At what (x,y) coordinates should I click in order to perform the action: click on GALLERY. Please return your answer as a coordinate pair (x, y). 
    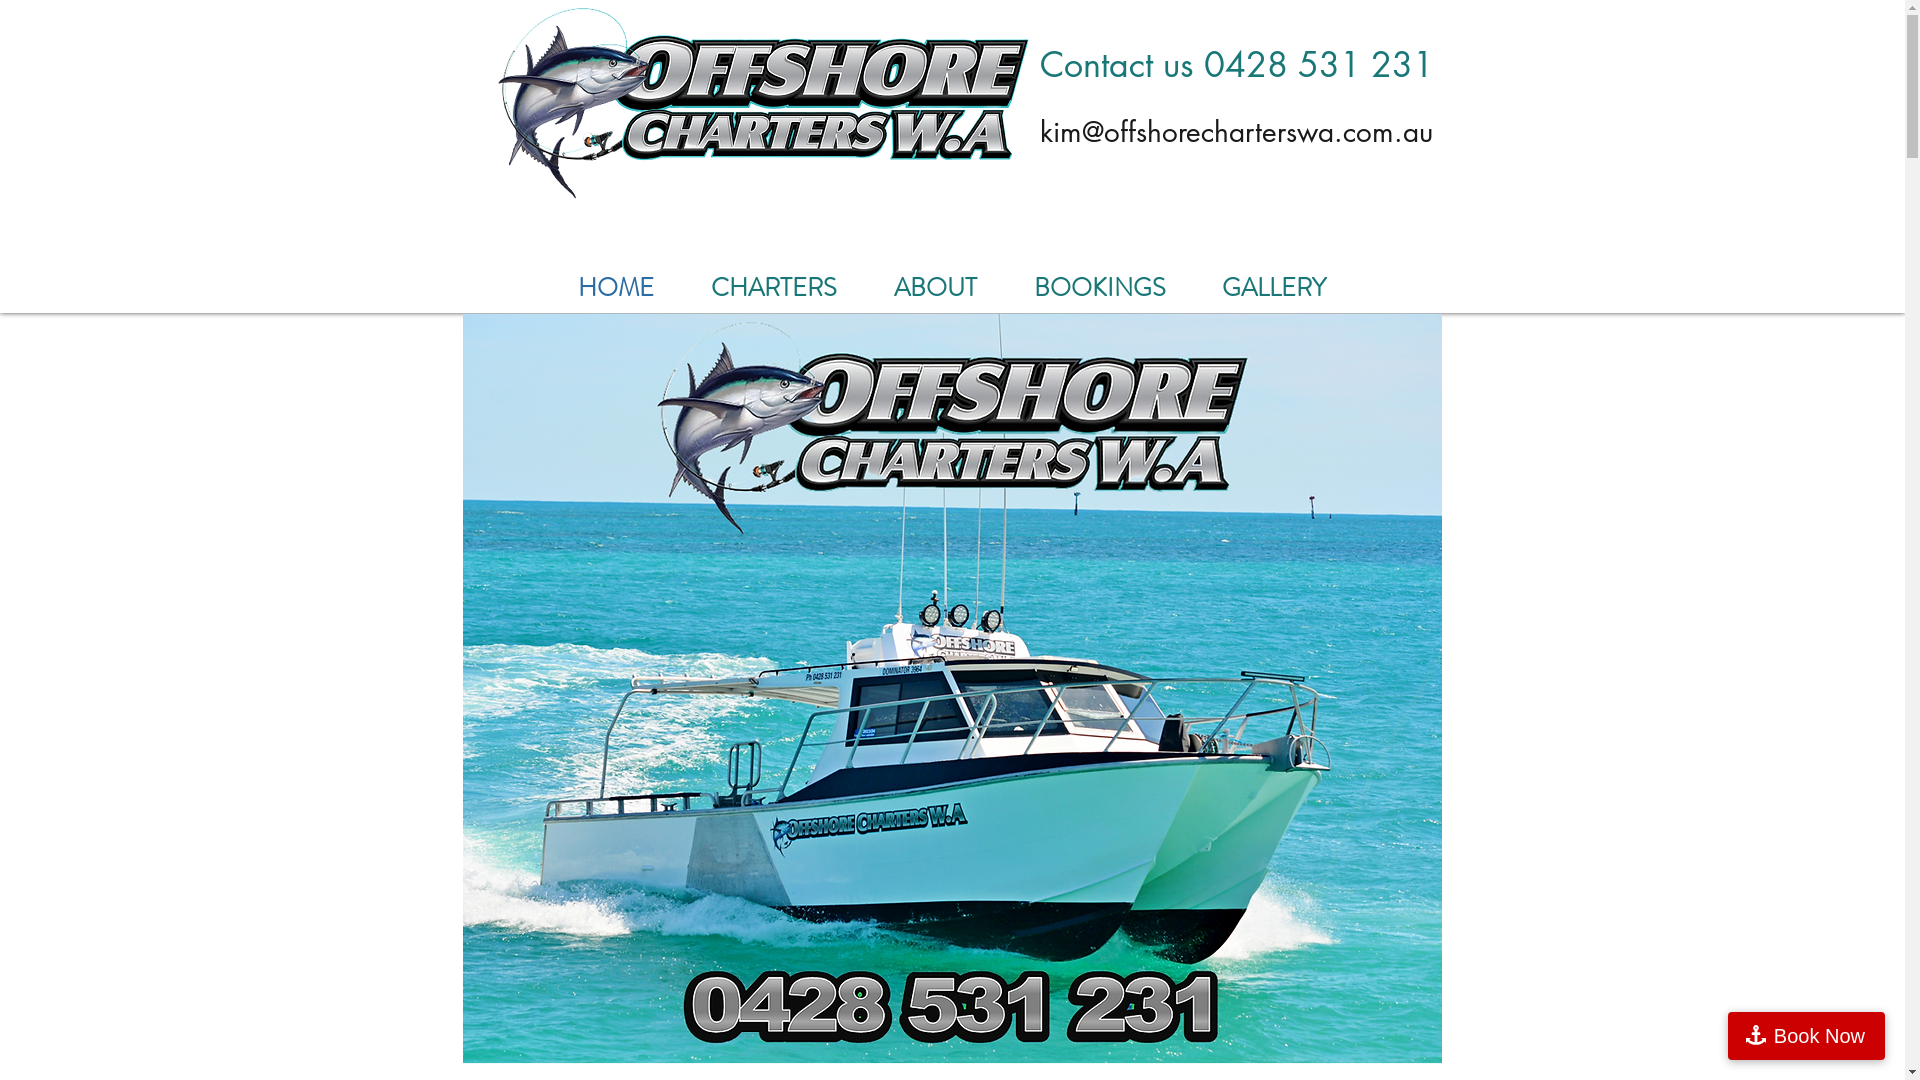
    Looking at the image, I should click on (1274, 288).